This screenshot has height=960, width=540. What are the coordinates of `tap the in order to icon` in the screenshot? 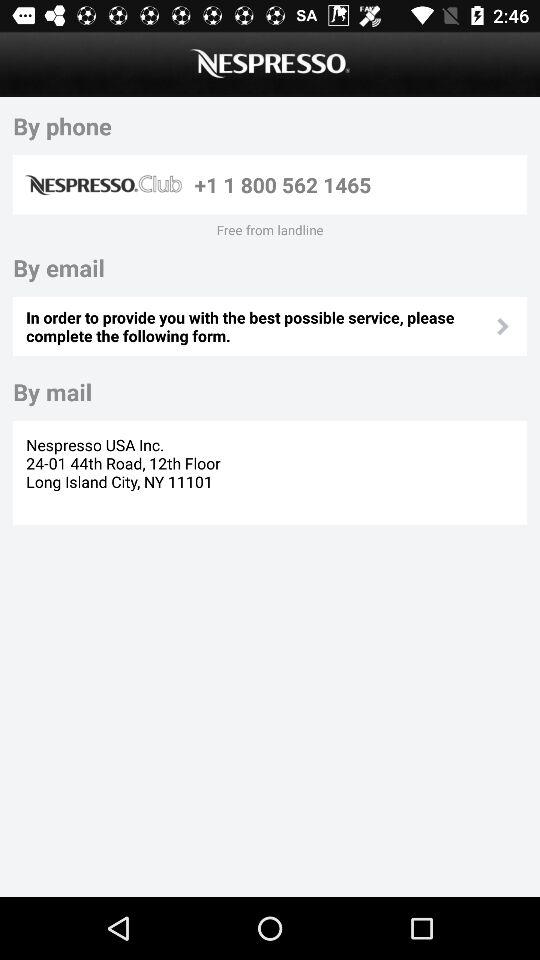 It's located at (259, 326).